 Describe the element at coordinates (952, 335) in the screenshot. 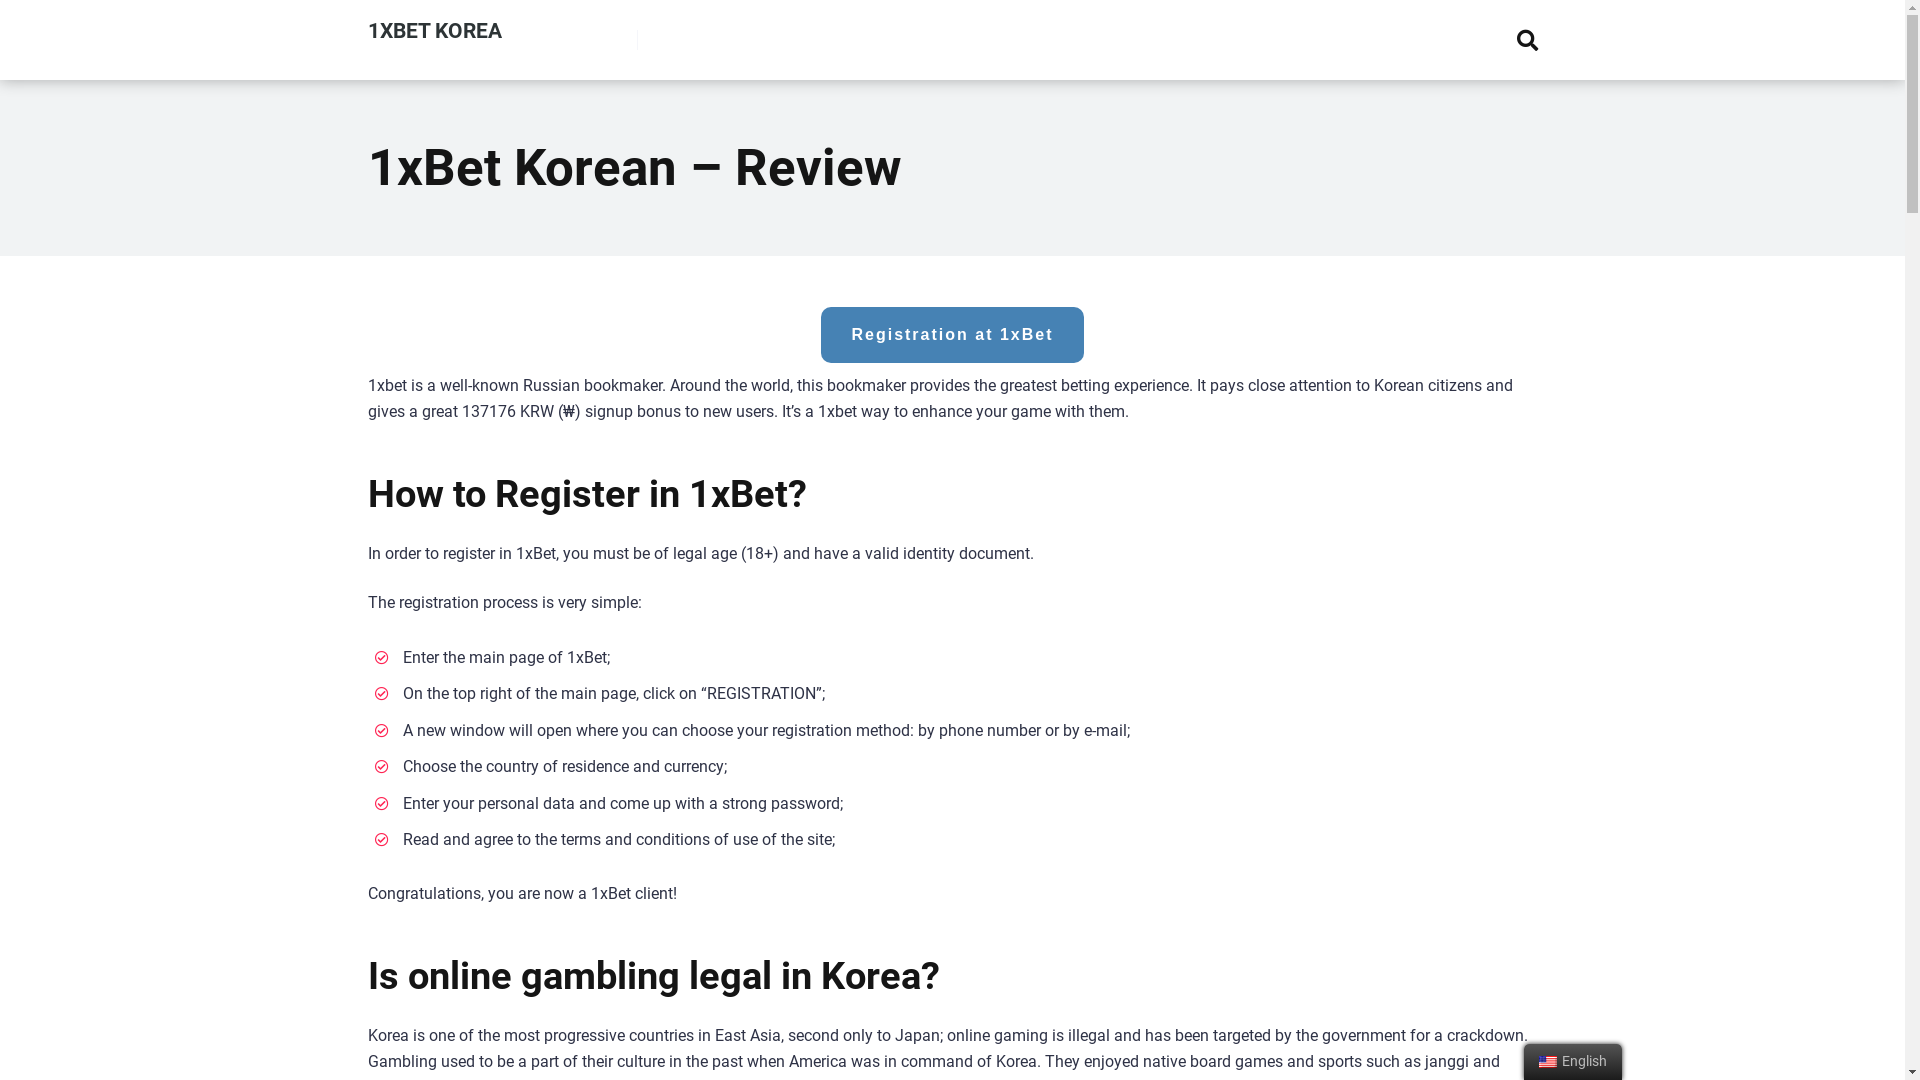

I see `Registration at 1xBet` at that location.